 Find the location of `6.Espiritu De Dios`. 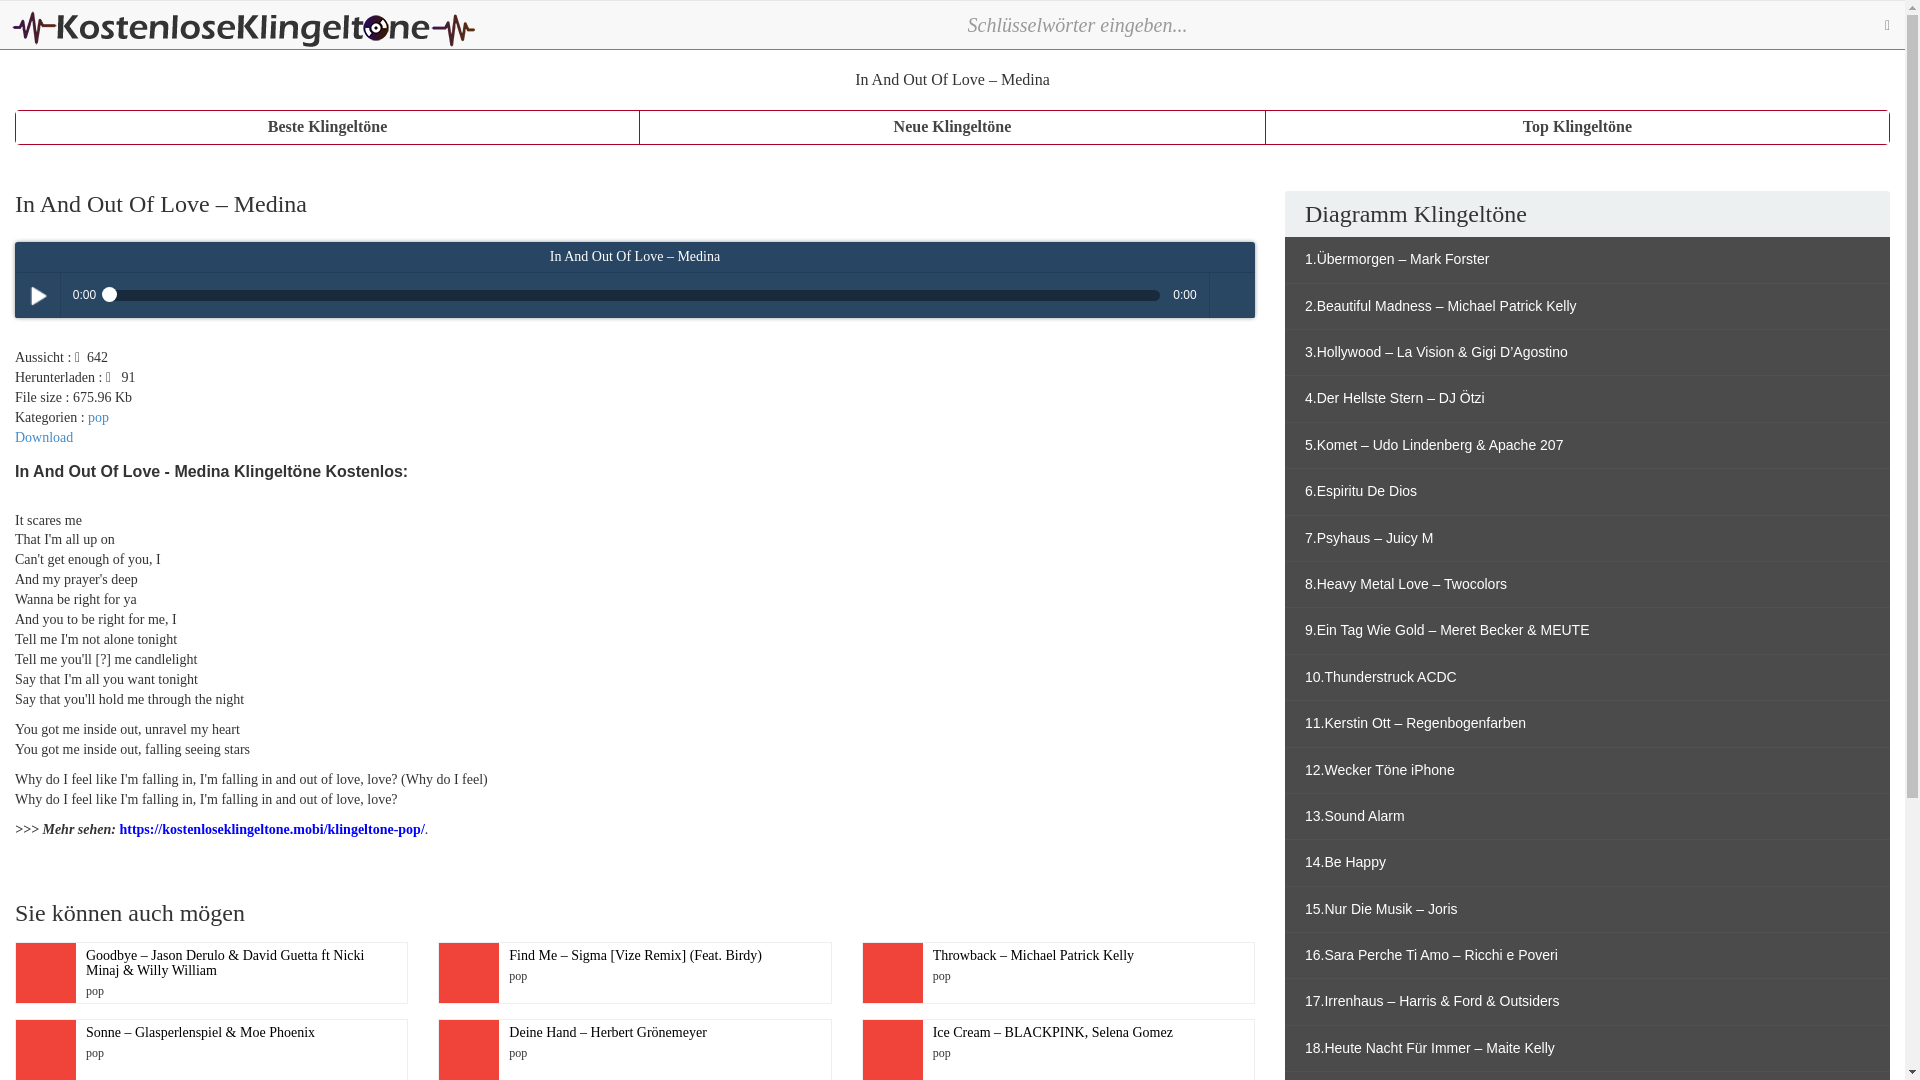

6.Espiritu De Dios is located at coordinates (1586, 491).